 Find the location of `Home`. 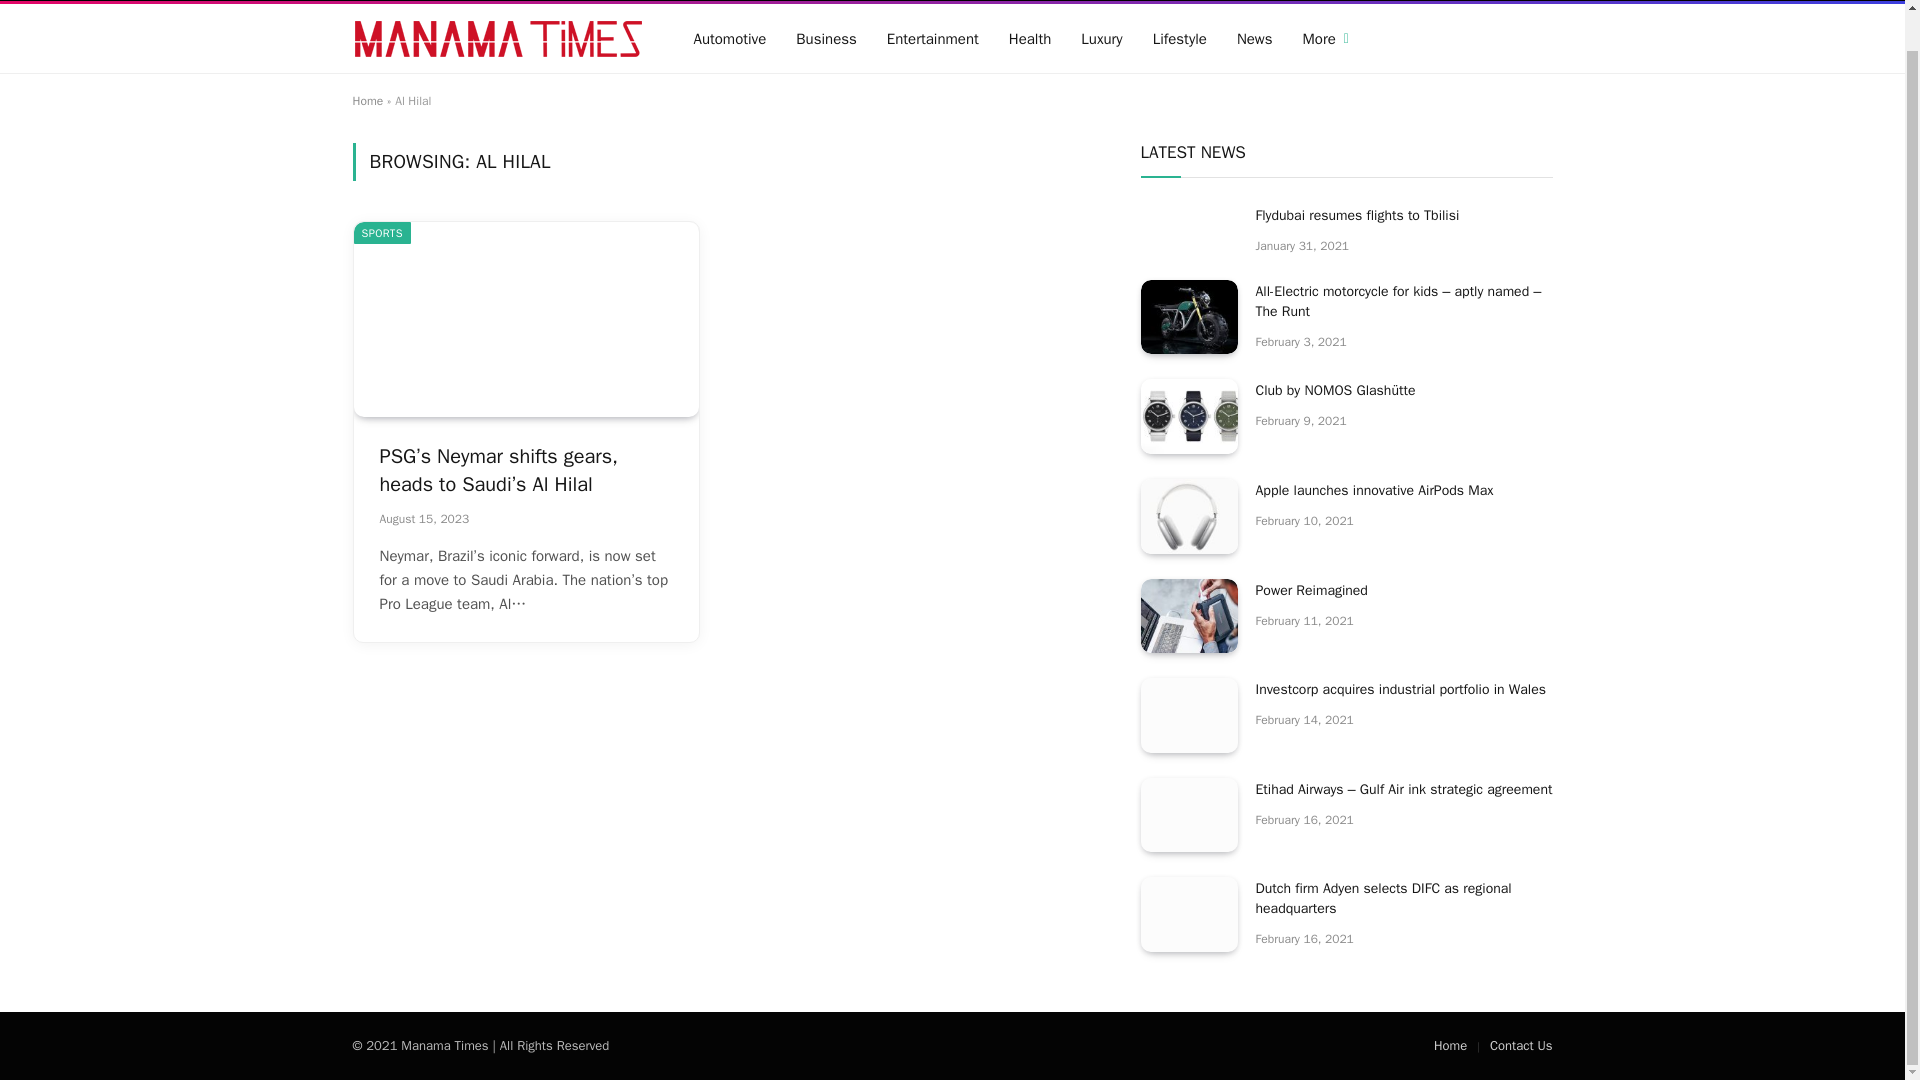

Home is located at coordinates (369, 0).